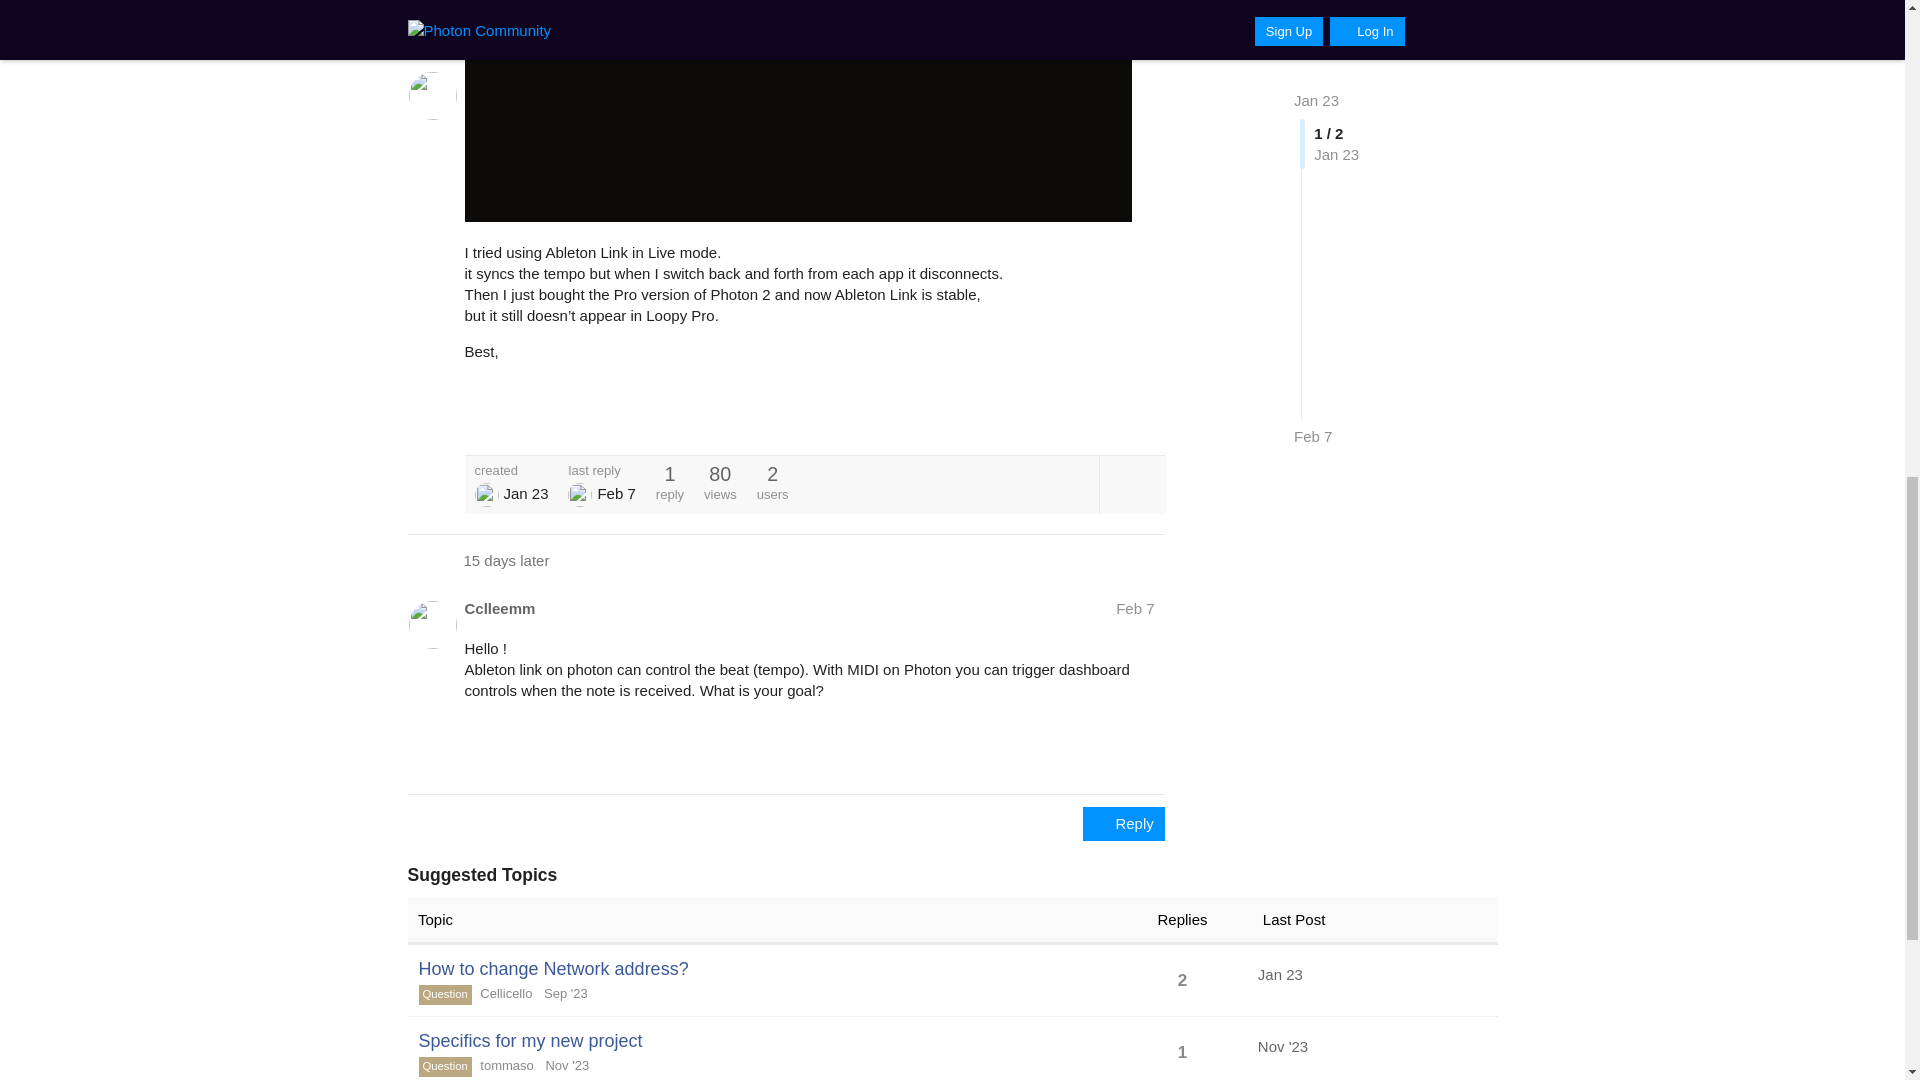 The image size is (1920, 1080). I want to click on Jan 23, so click(1280, 974).